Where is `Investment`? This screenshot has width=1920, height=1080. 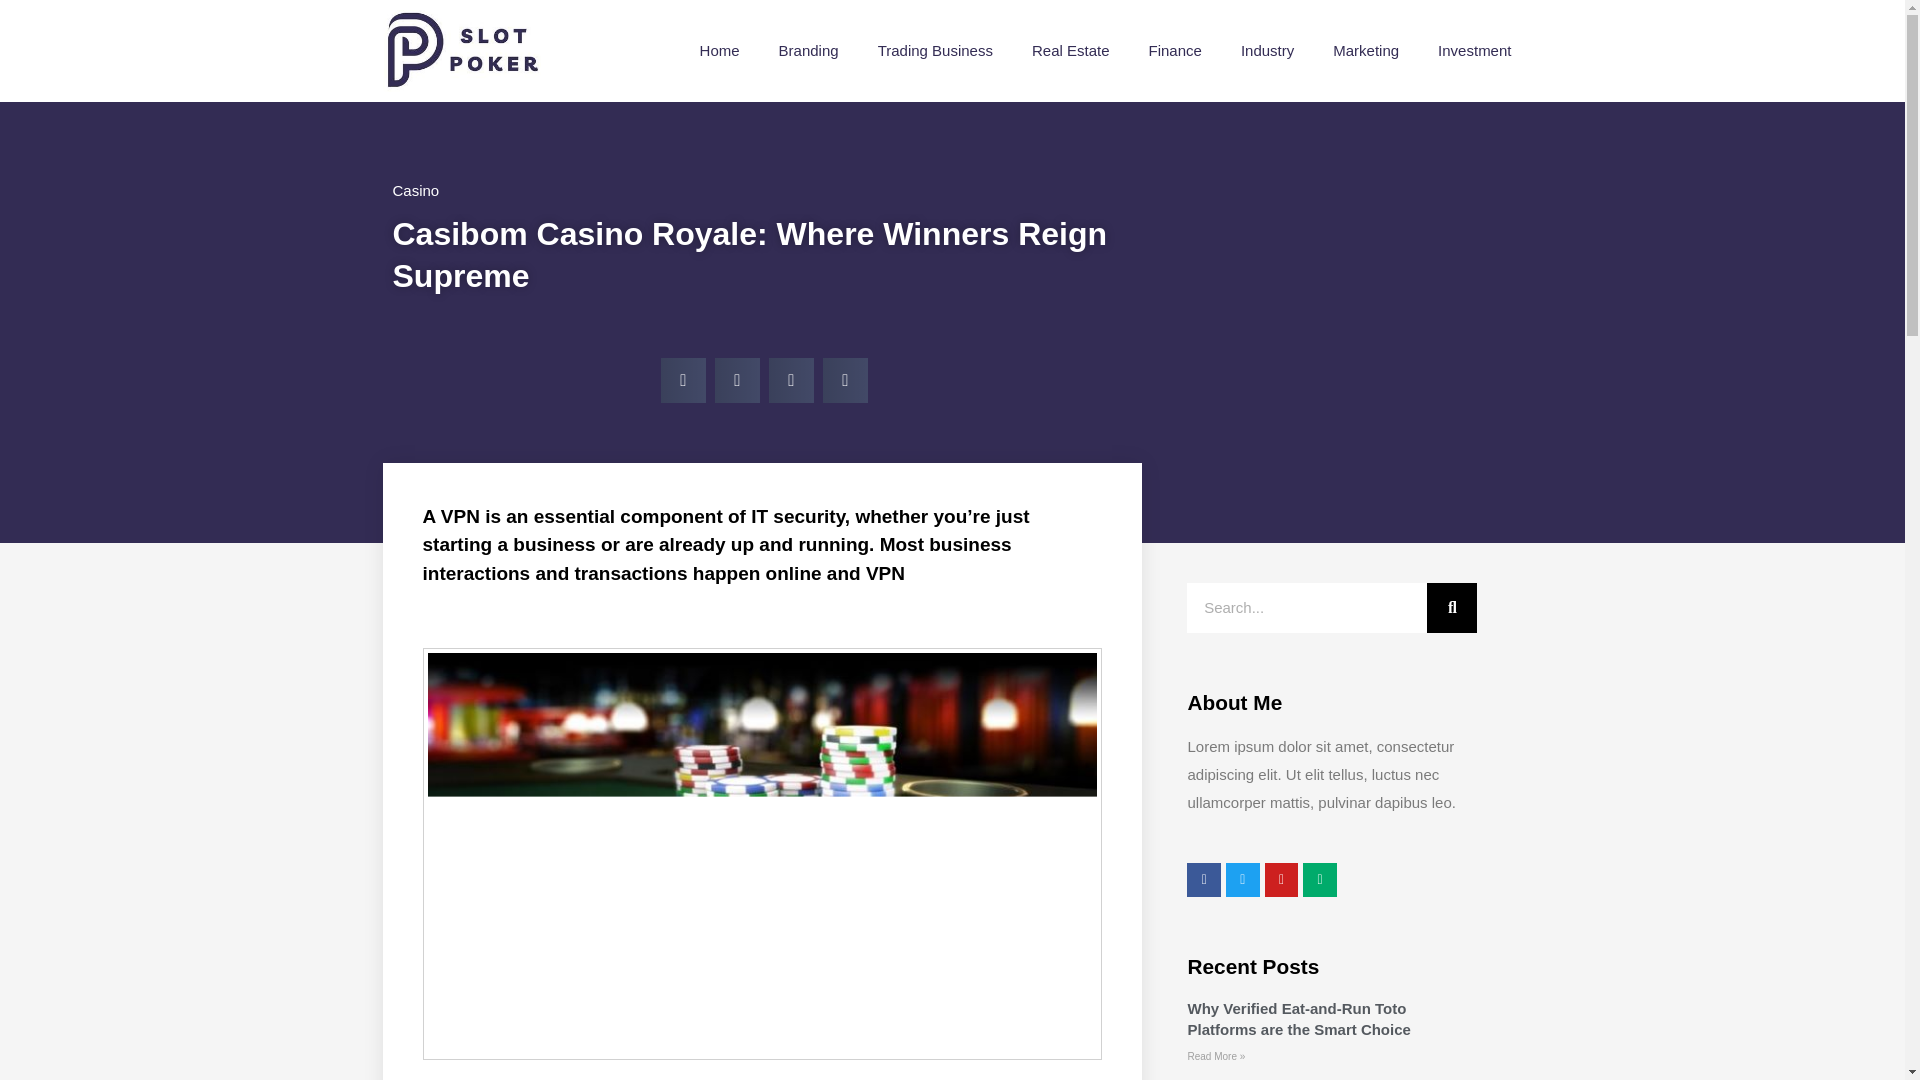 Investment is located at coordinates (1474, 50).